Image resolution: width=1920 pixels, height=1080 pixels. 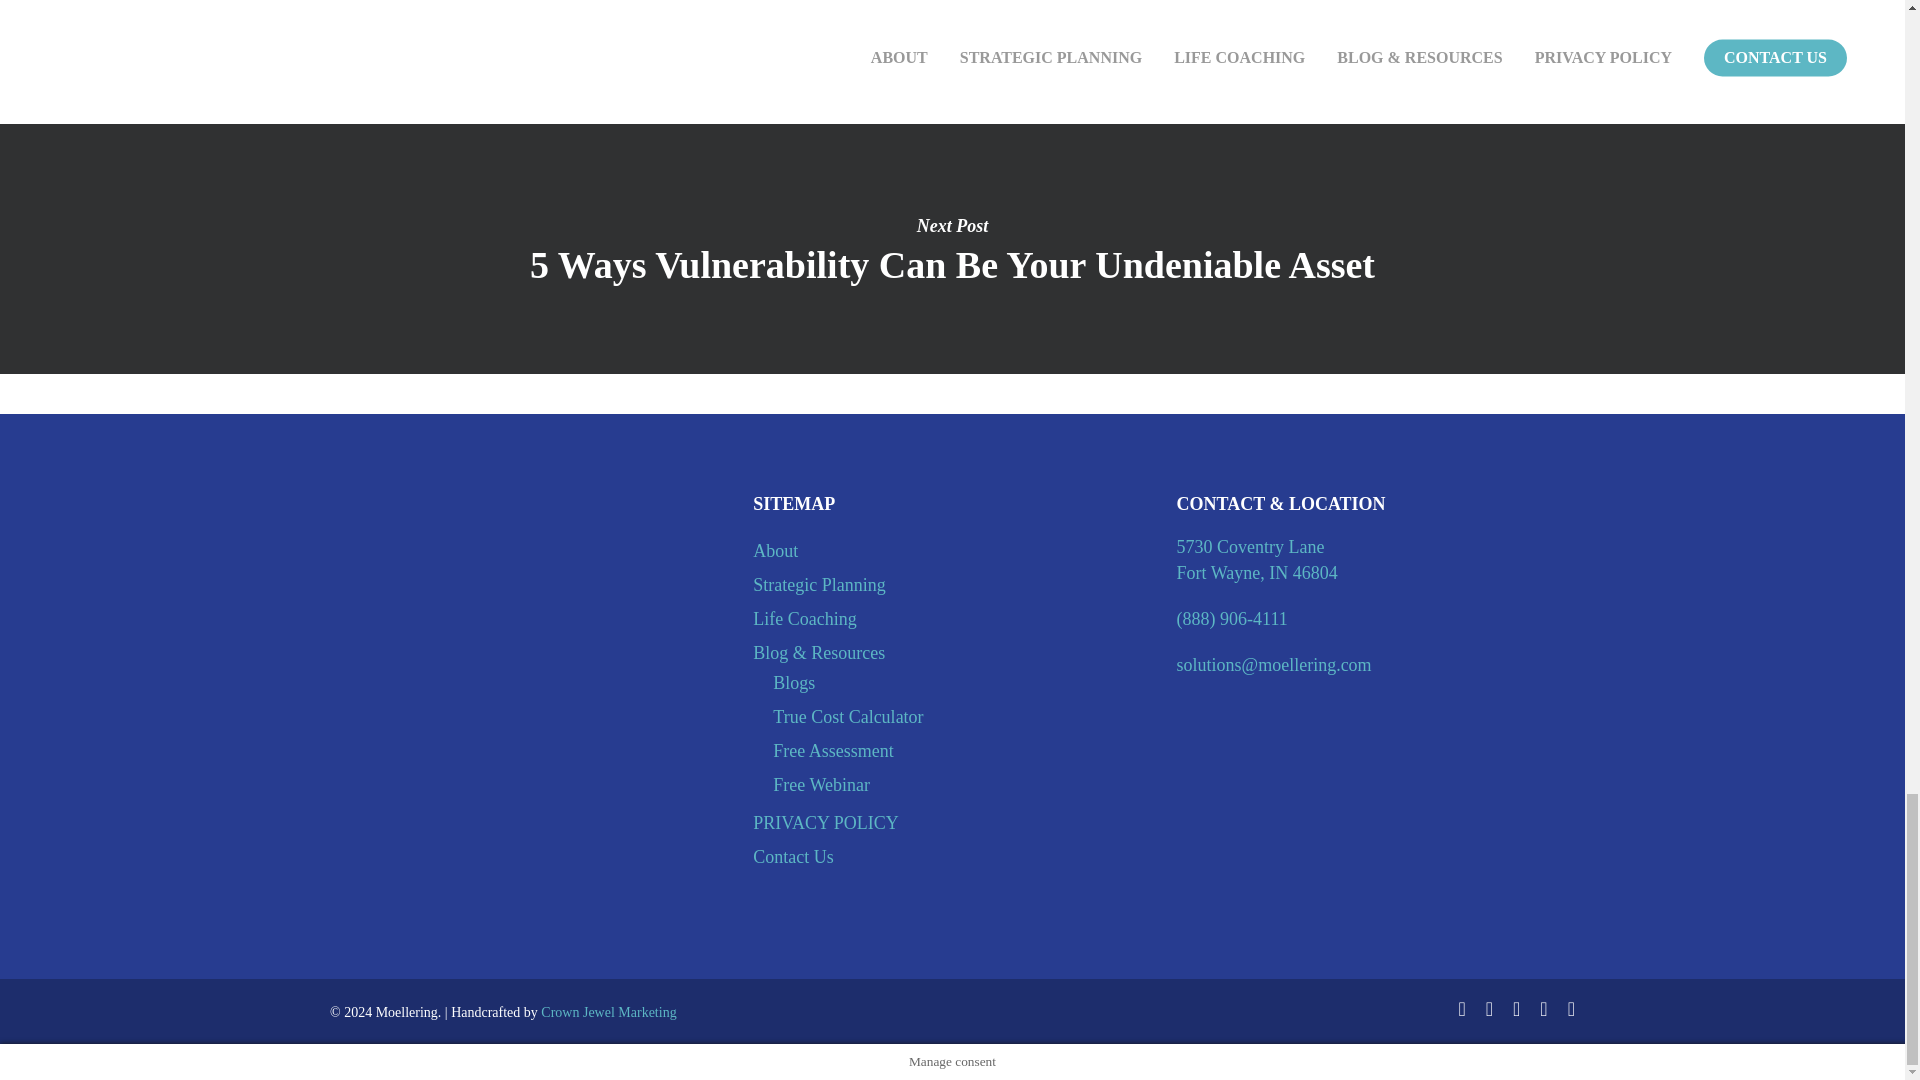 I want to click on Life Coaching, so click(x=951, y=618).